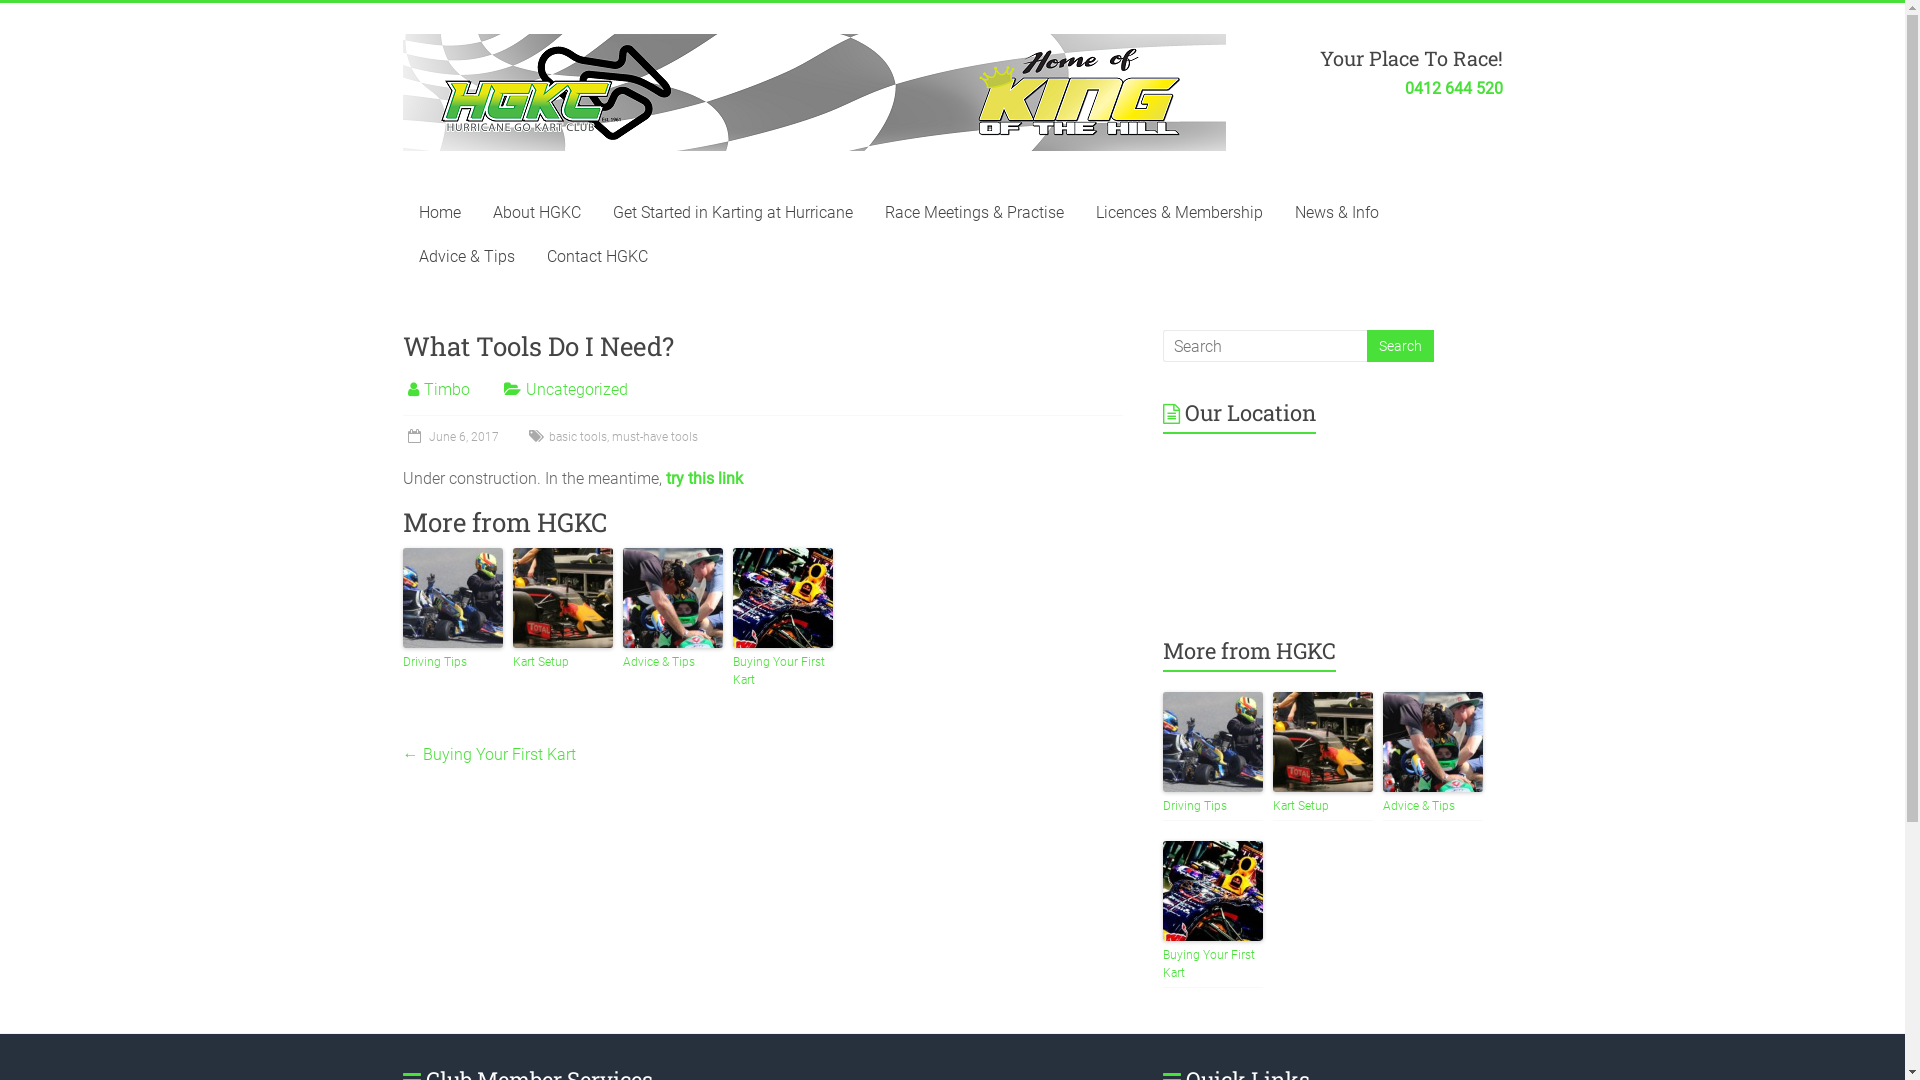  Describe the element at coordinates (577, 390) in the screenshot. I see `Uncategorized` at that location.